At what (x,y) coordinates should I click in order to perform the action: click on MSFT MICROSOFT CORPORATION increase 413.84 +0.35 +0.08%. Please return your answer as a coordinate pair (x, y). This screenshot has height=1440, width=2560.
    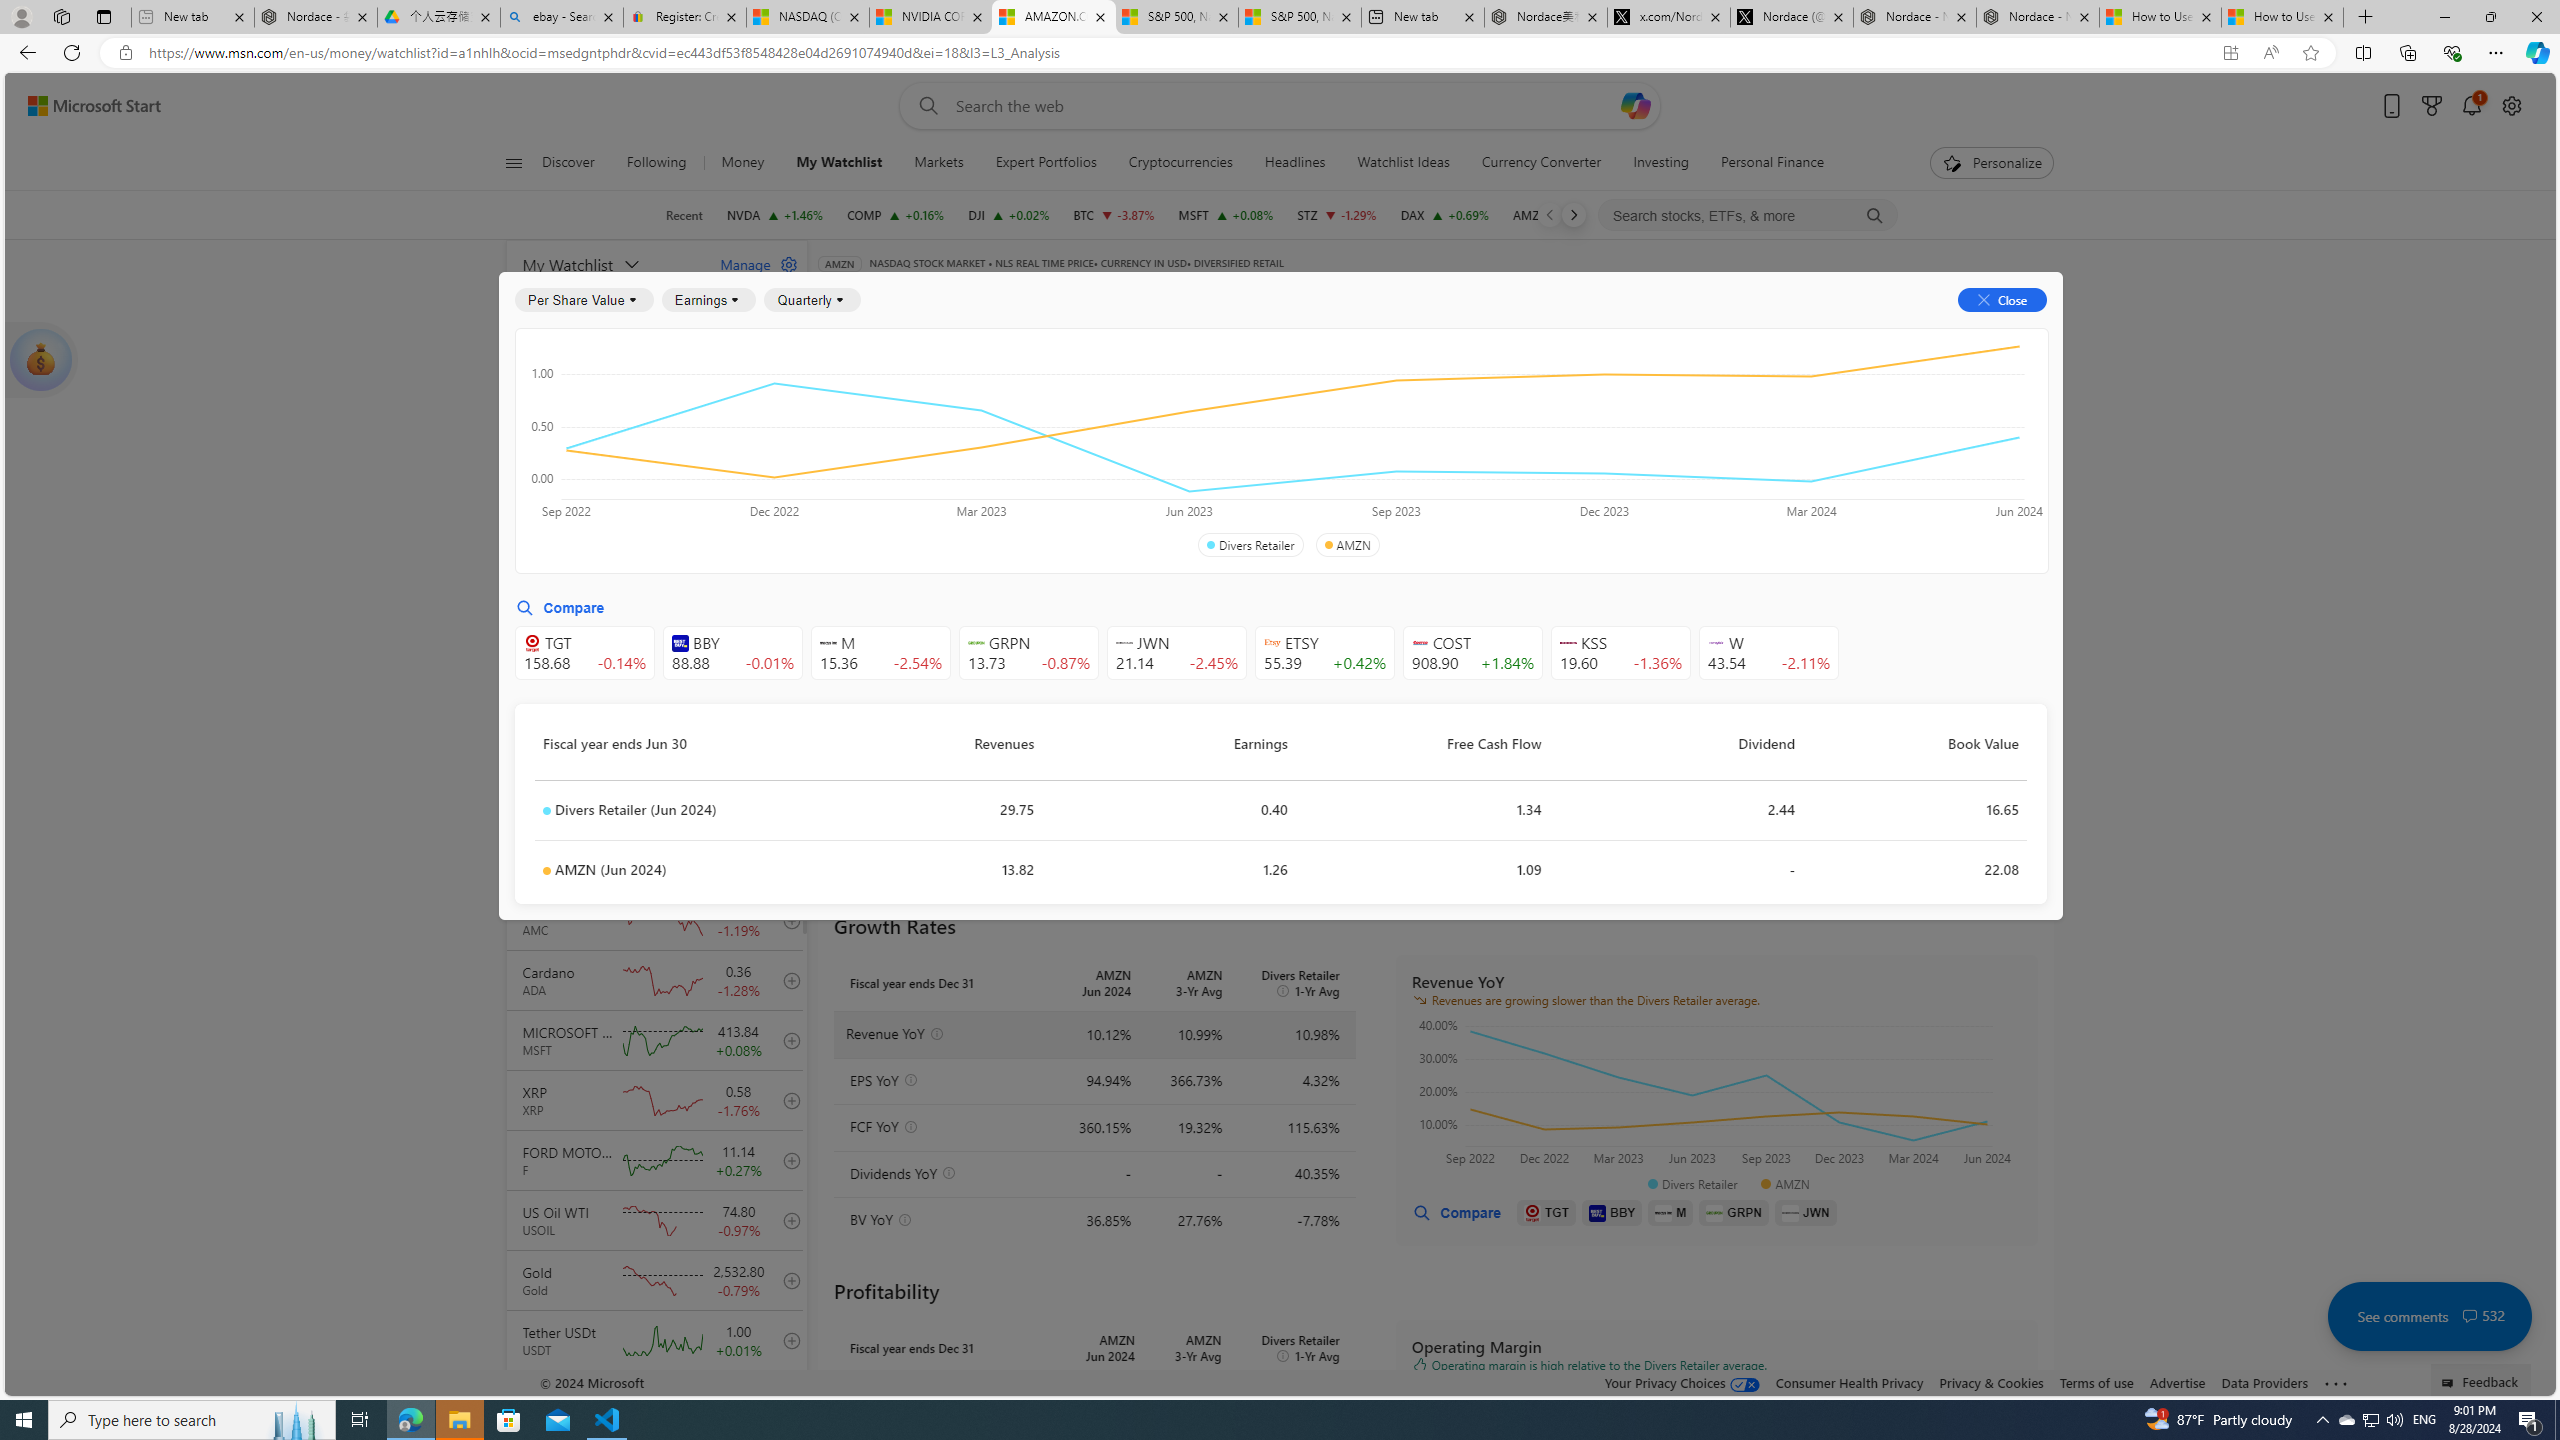
    Looking at the image, I should click on (1224, 215).